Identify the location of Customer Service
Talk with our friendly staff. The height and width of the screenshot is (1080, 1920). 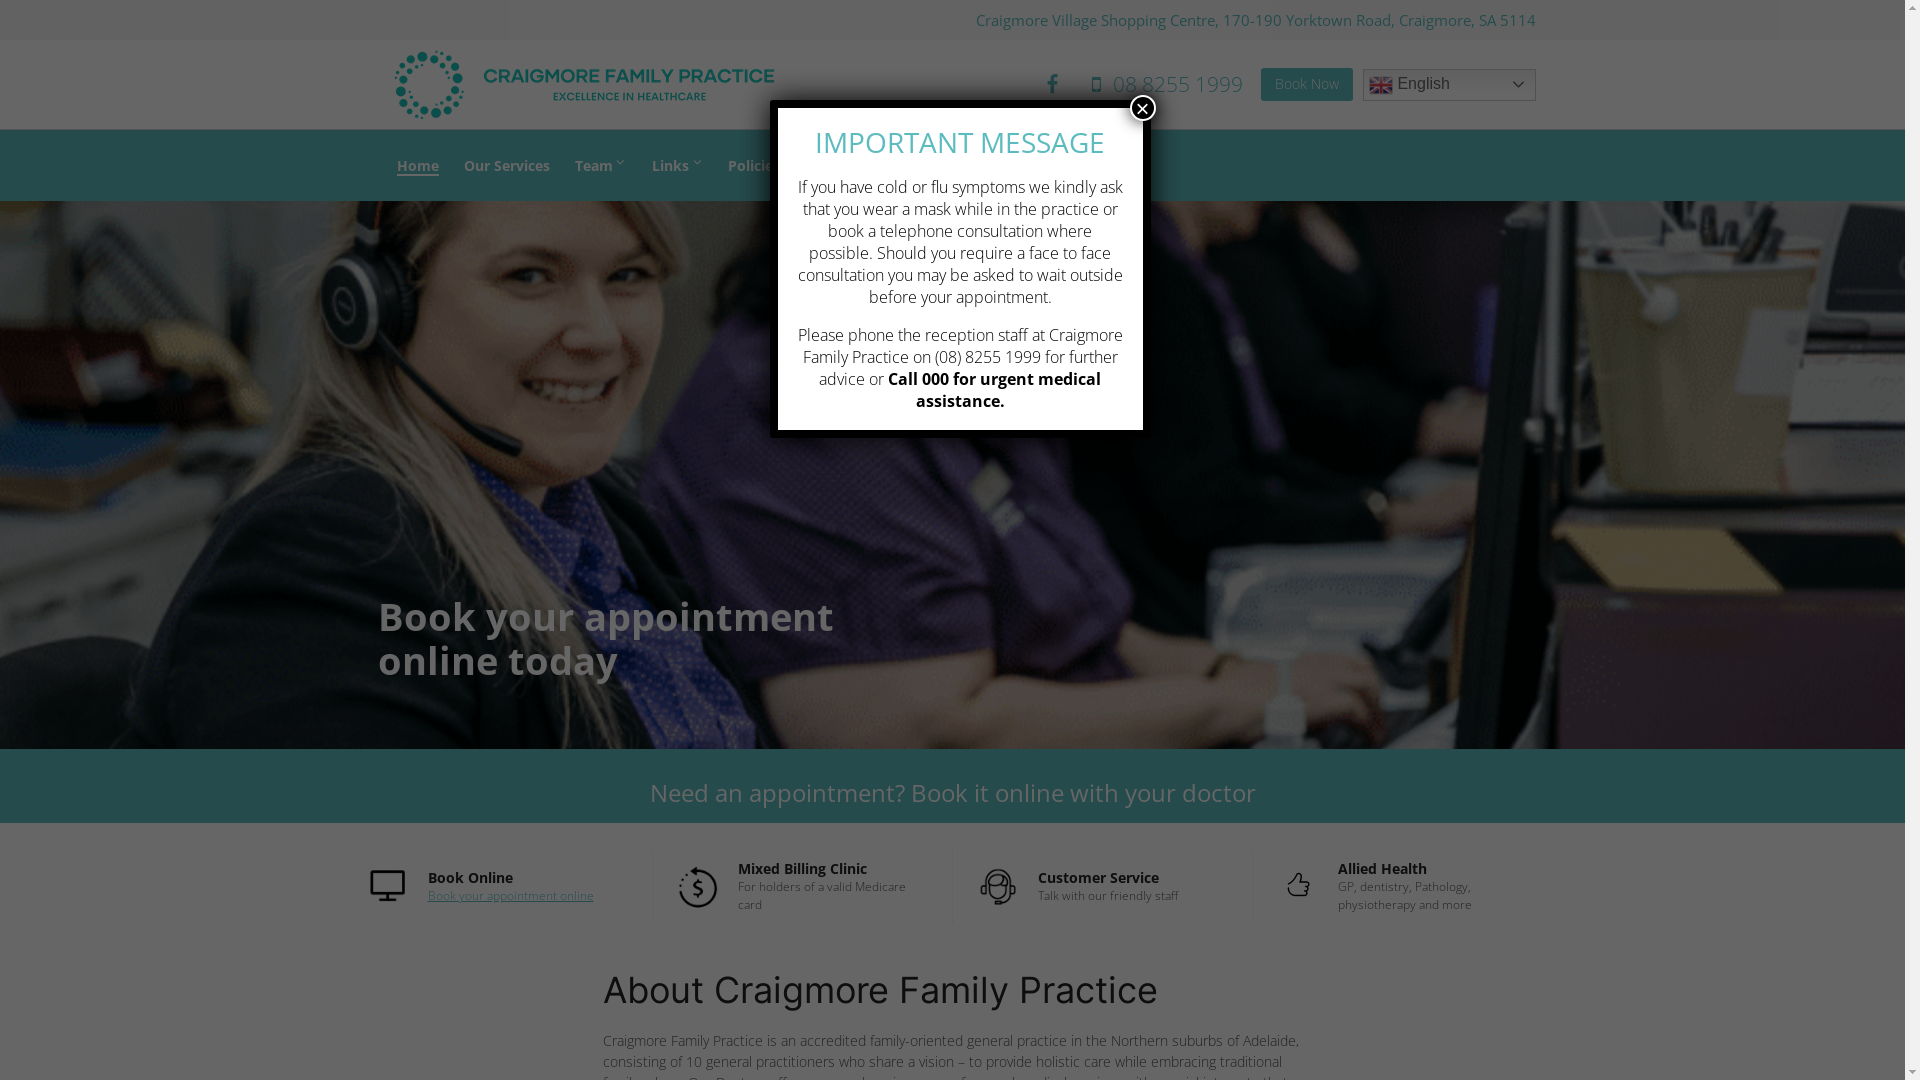
(1102, 887).